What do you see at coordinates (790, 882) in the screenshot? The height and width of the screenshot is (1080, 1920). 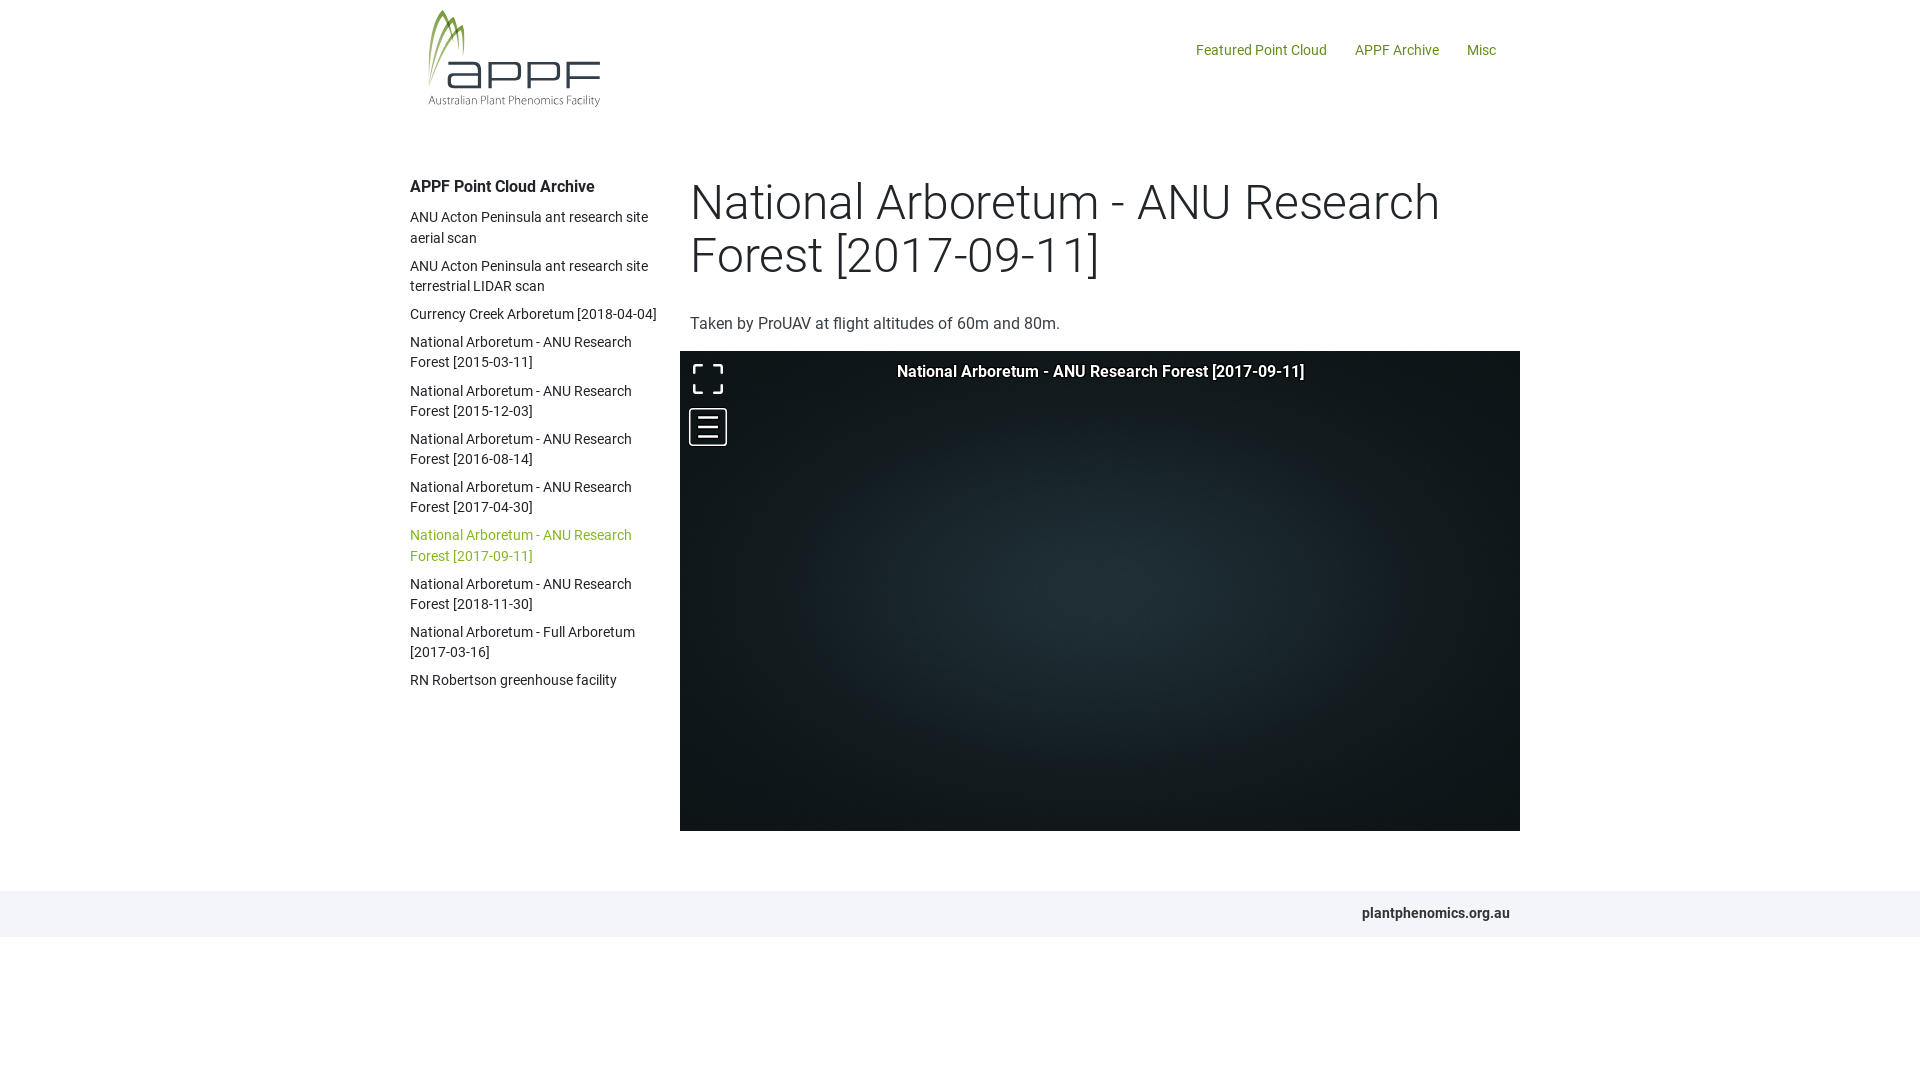 I see `Helicopter control` at bounding box center [790, 882].